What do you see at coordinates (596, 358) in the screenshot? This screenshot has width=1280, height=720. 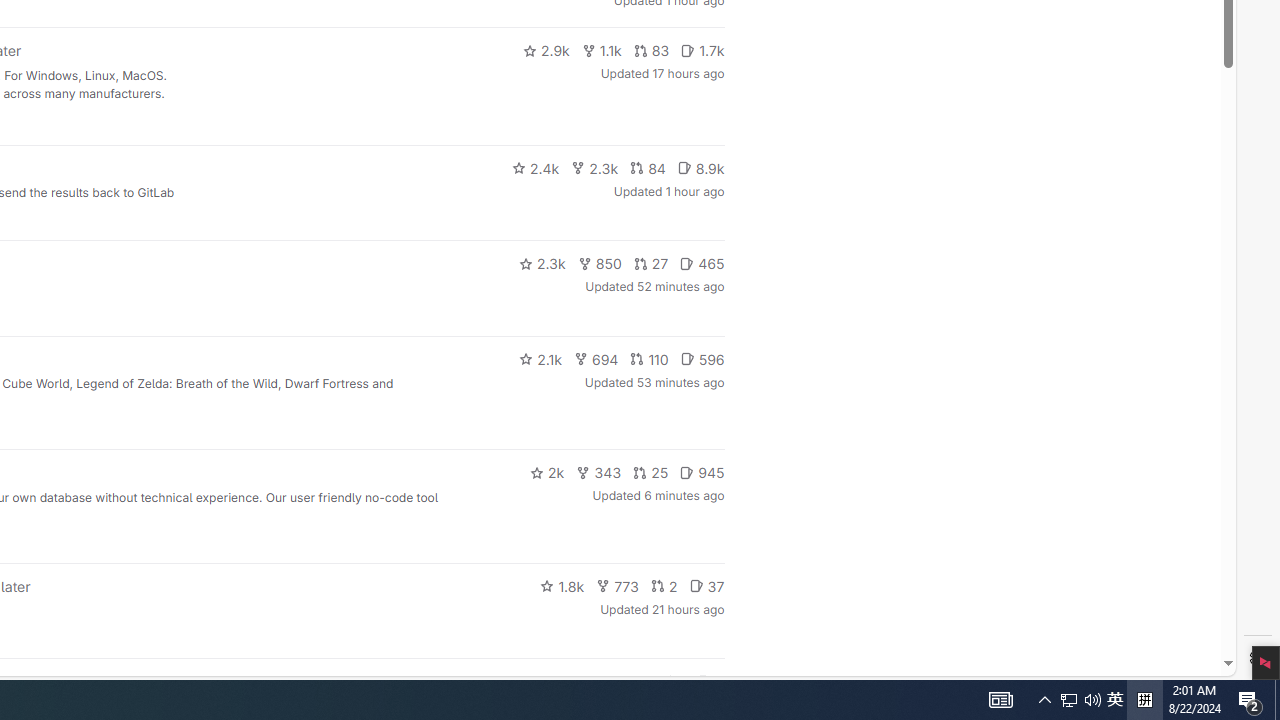 I see `694` at bounding box center [596, 358].